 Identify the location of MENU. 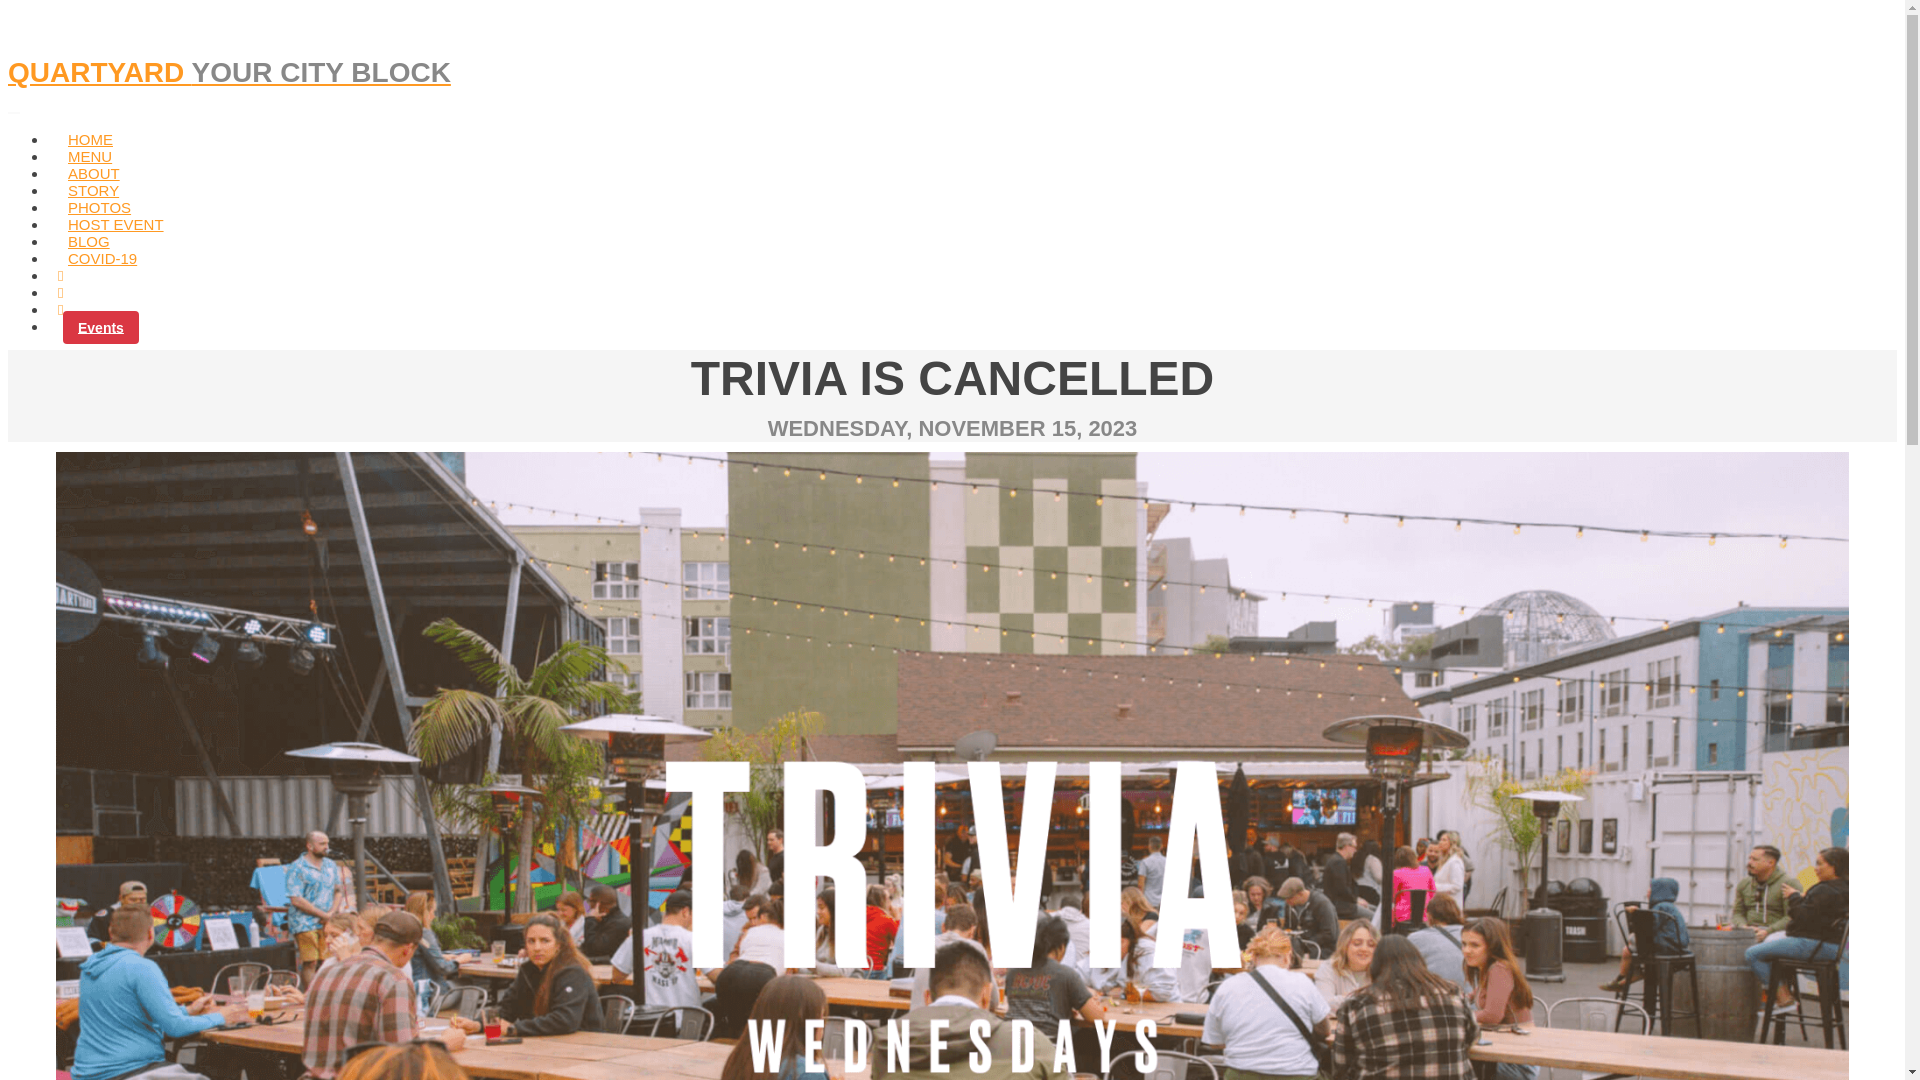
(90, 156).